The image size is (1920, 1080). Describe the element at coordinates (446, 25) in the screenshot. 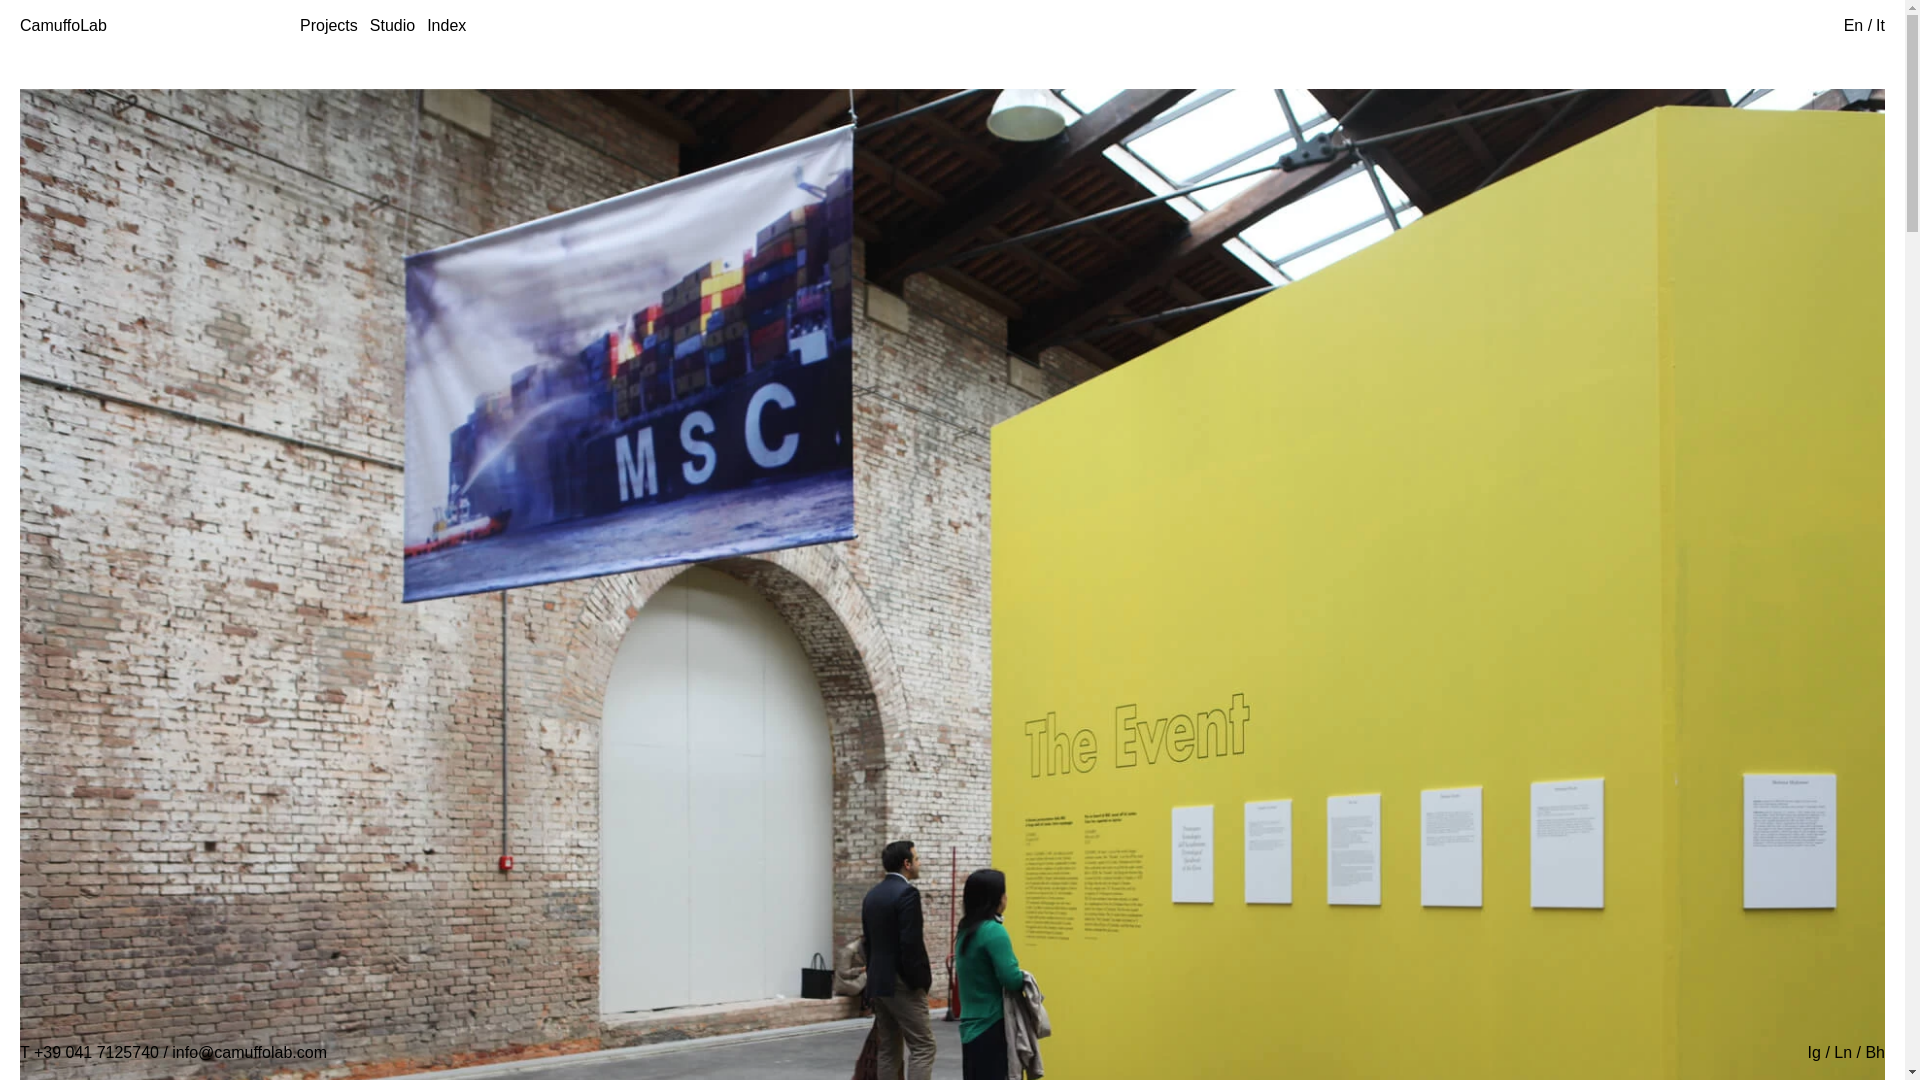

I see `Index` at that location.